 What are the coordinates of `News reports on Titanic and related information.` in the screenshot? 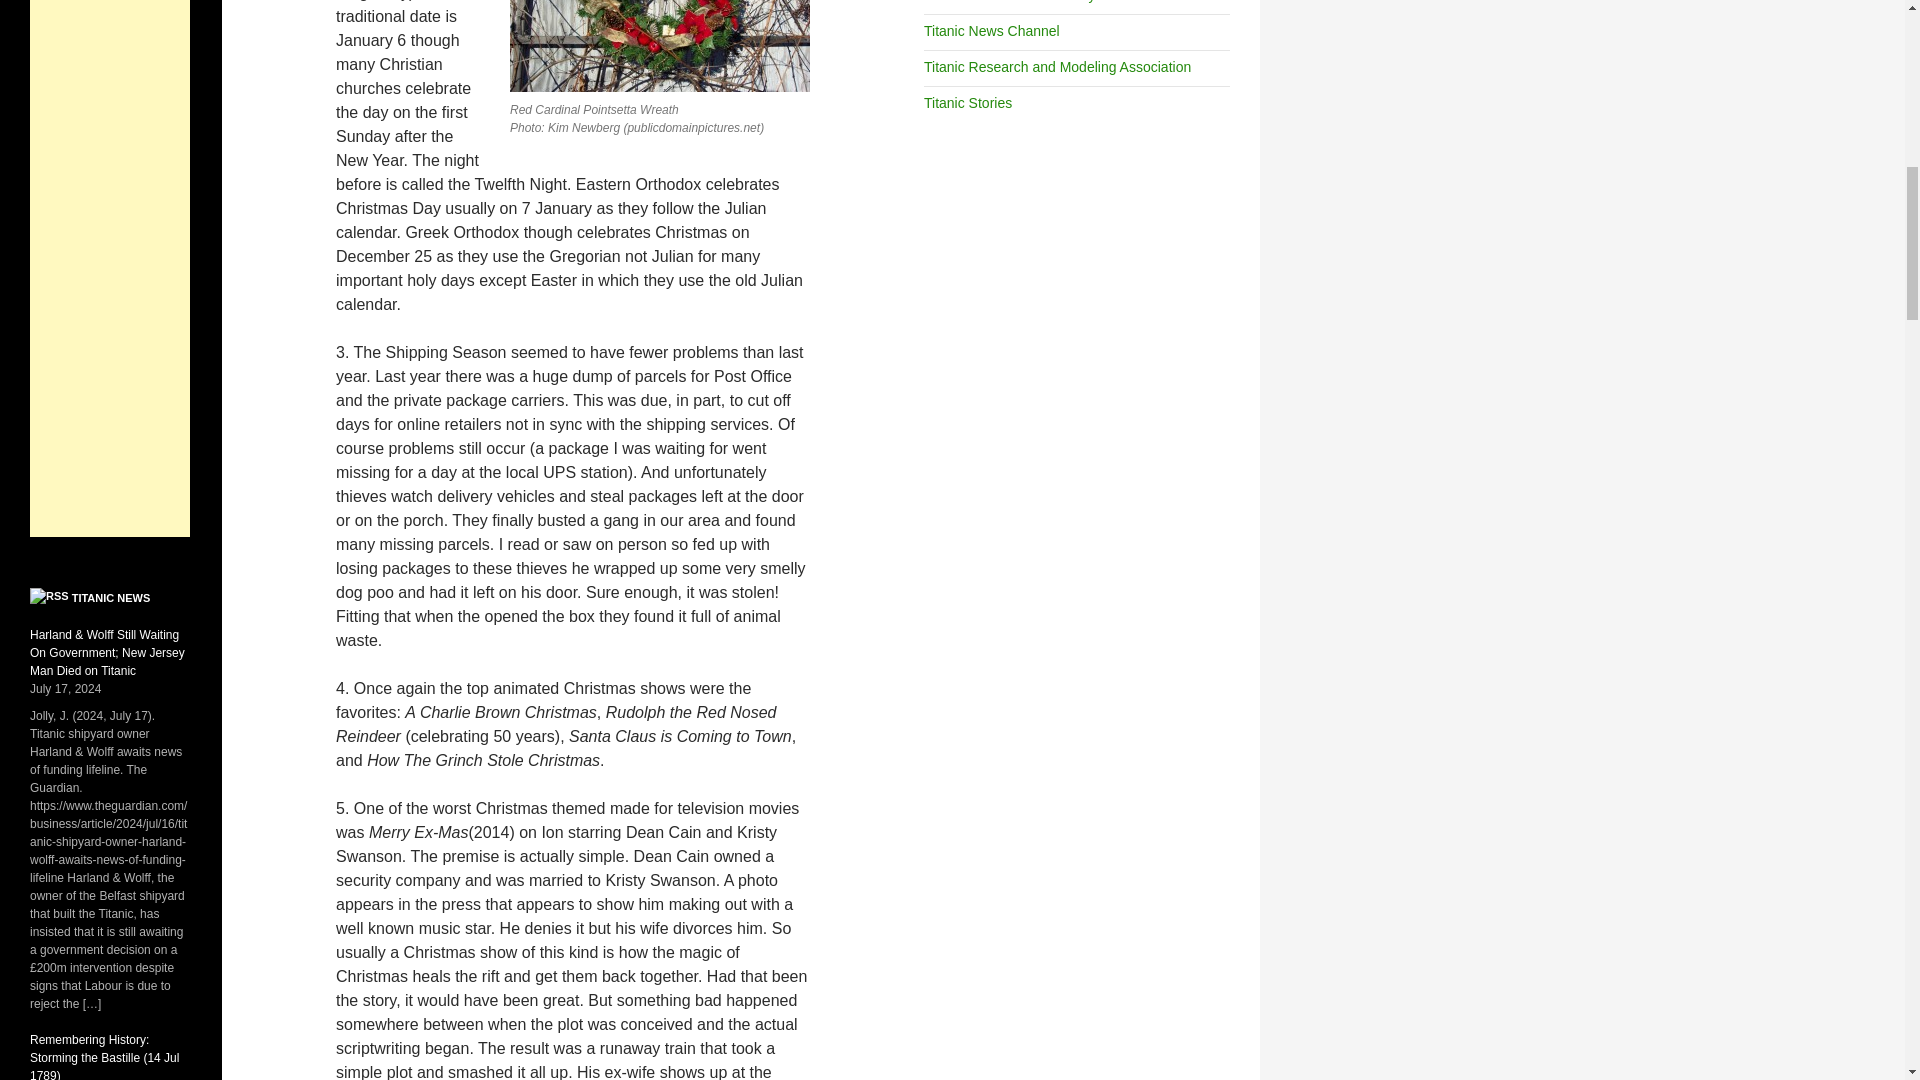 It's located at (991, 30).